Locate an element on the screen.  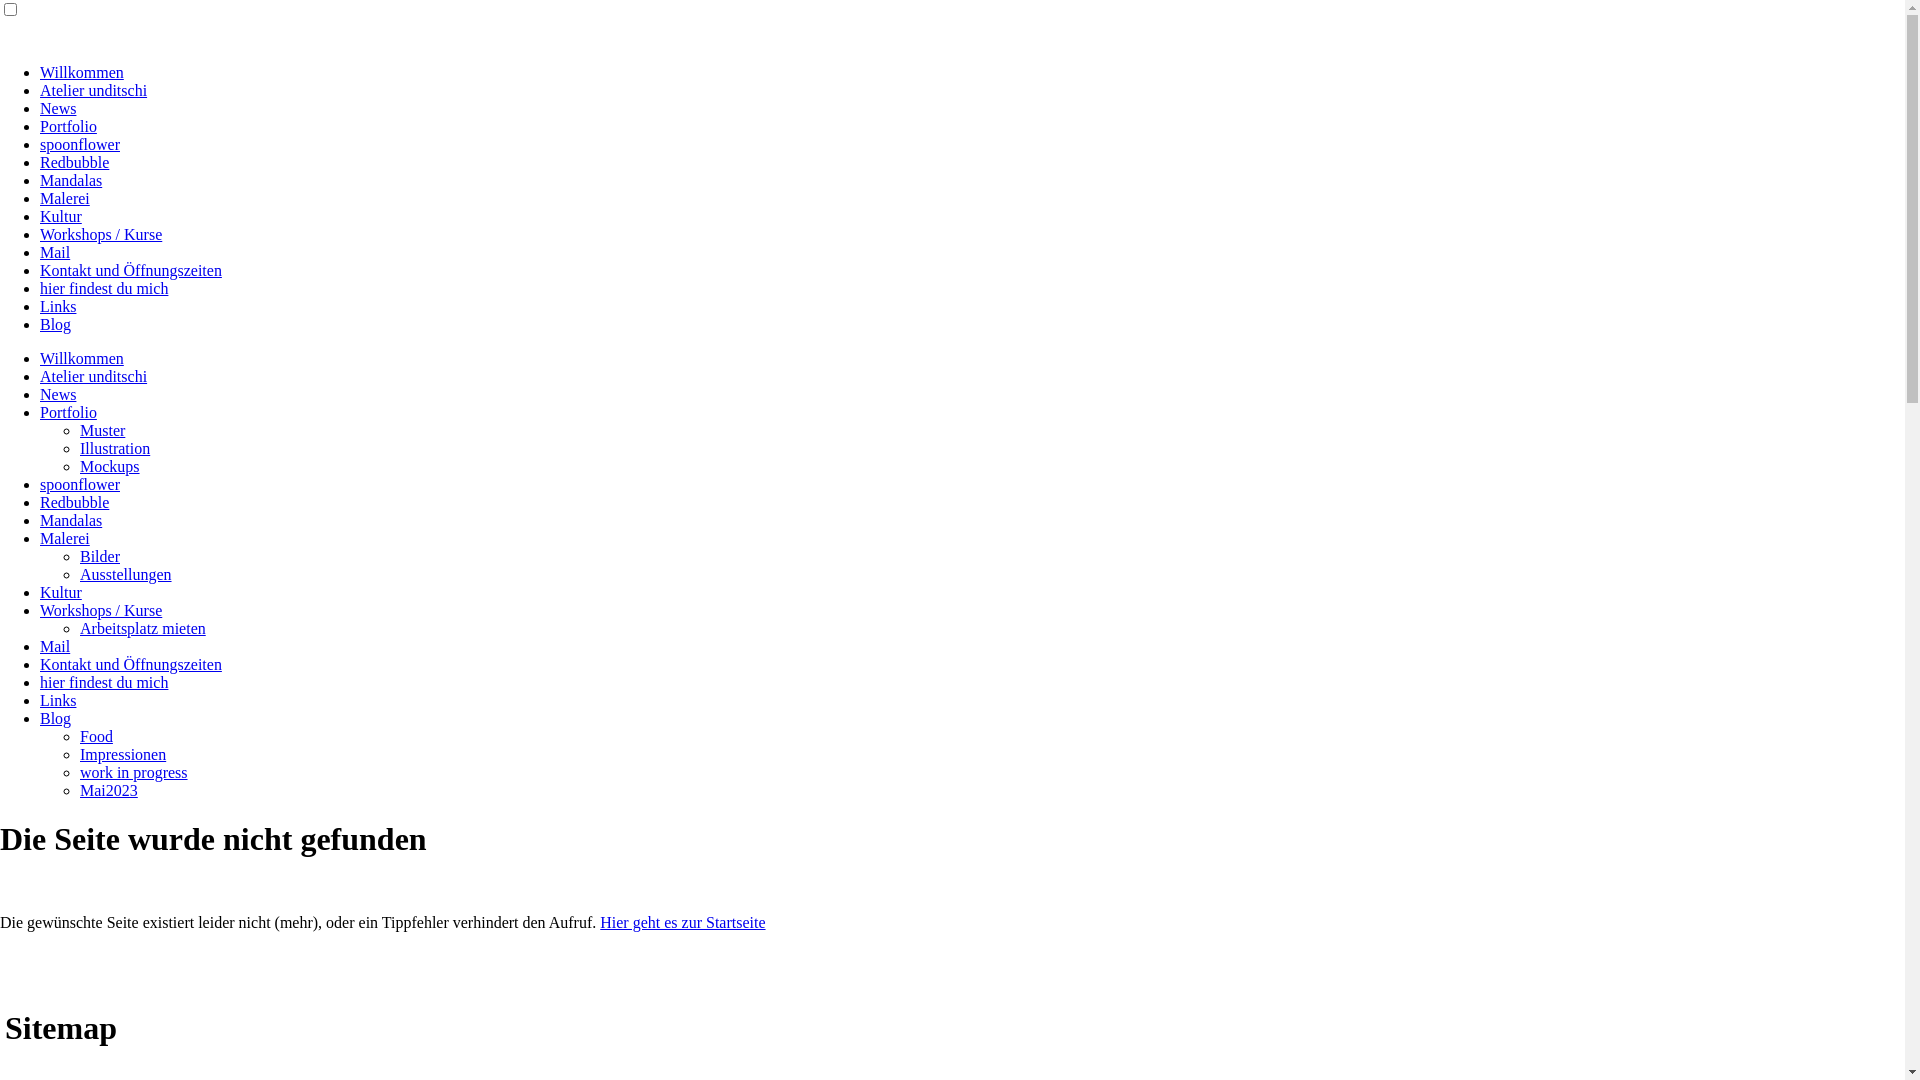
Malerei is located at coordinates (65, 538).